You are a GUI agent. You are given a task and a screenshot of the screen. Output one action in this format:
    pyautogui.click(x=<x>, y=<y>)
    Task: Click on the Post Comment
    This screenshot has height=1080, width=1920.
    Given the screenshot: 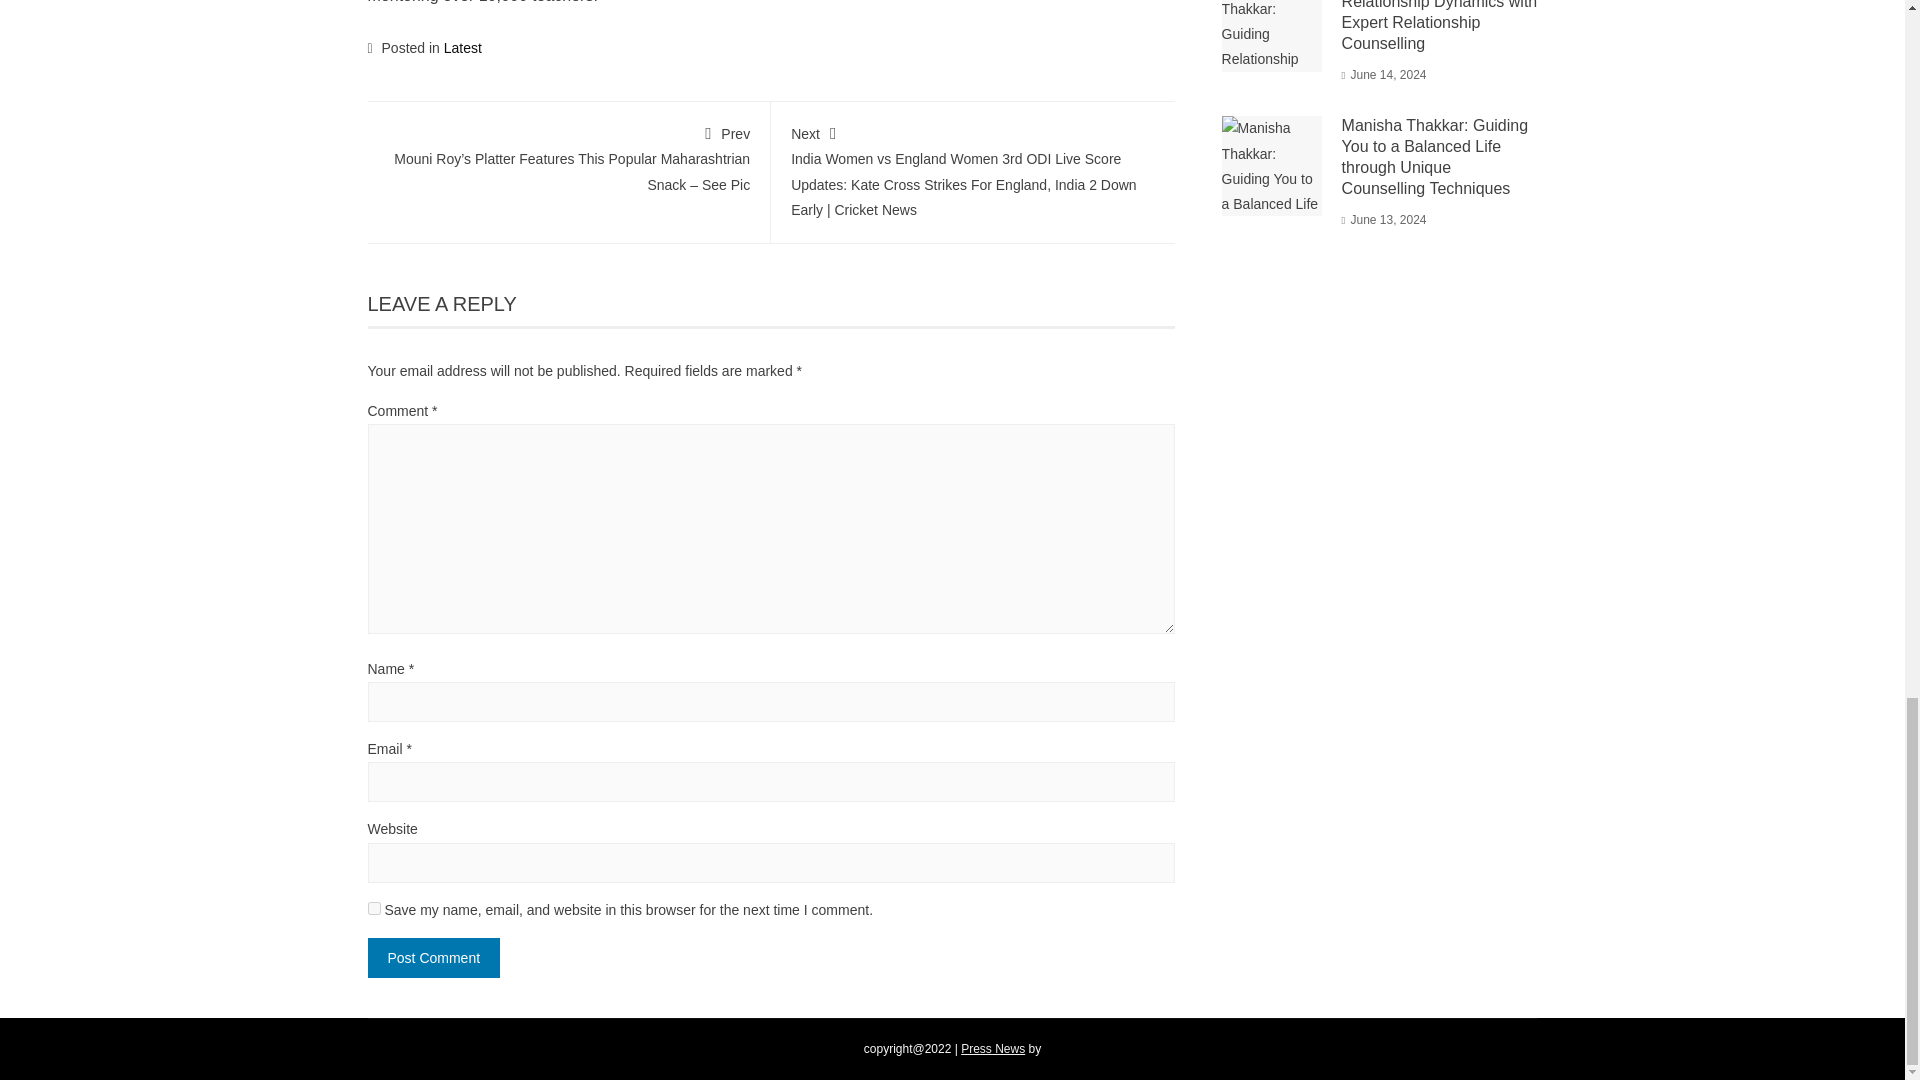 What is the action you would take?
    pyautogui.click(x=434, y=958)
    